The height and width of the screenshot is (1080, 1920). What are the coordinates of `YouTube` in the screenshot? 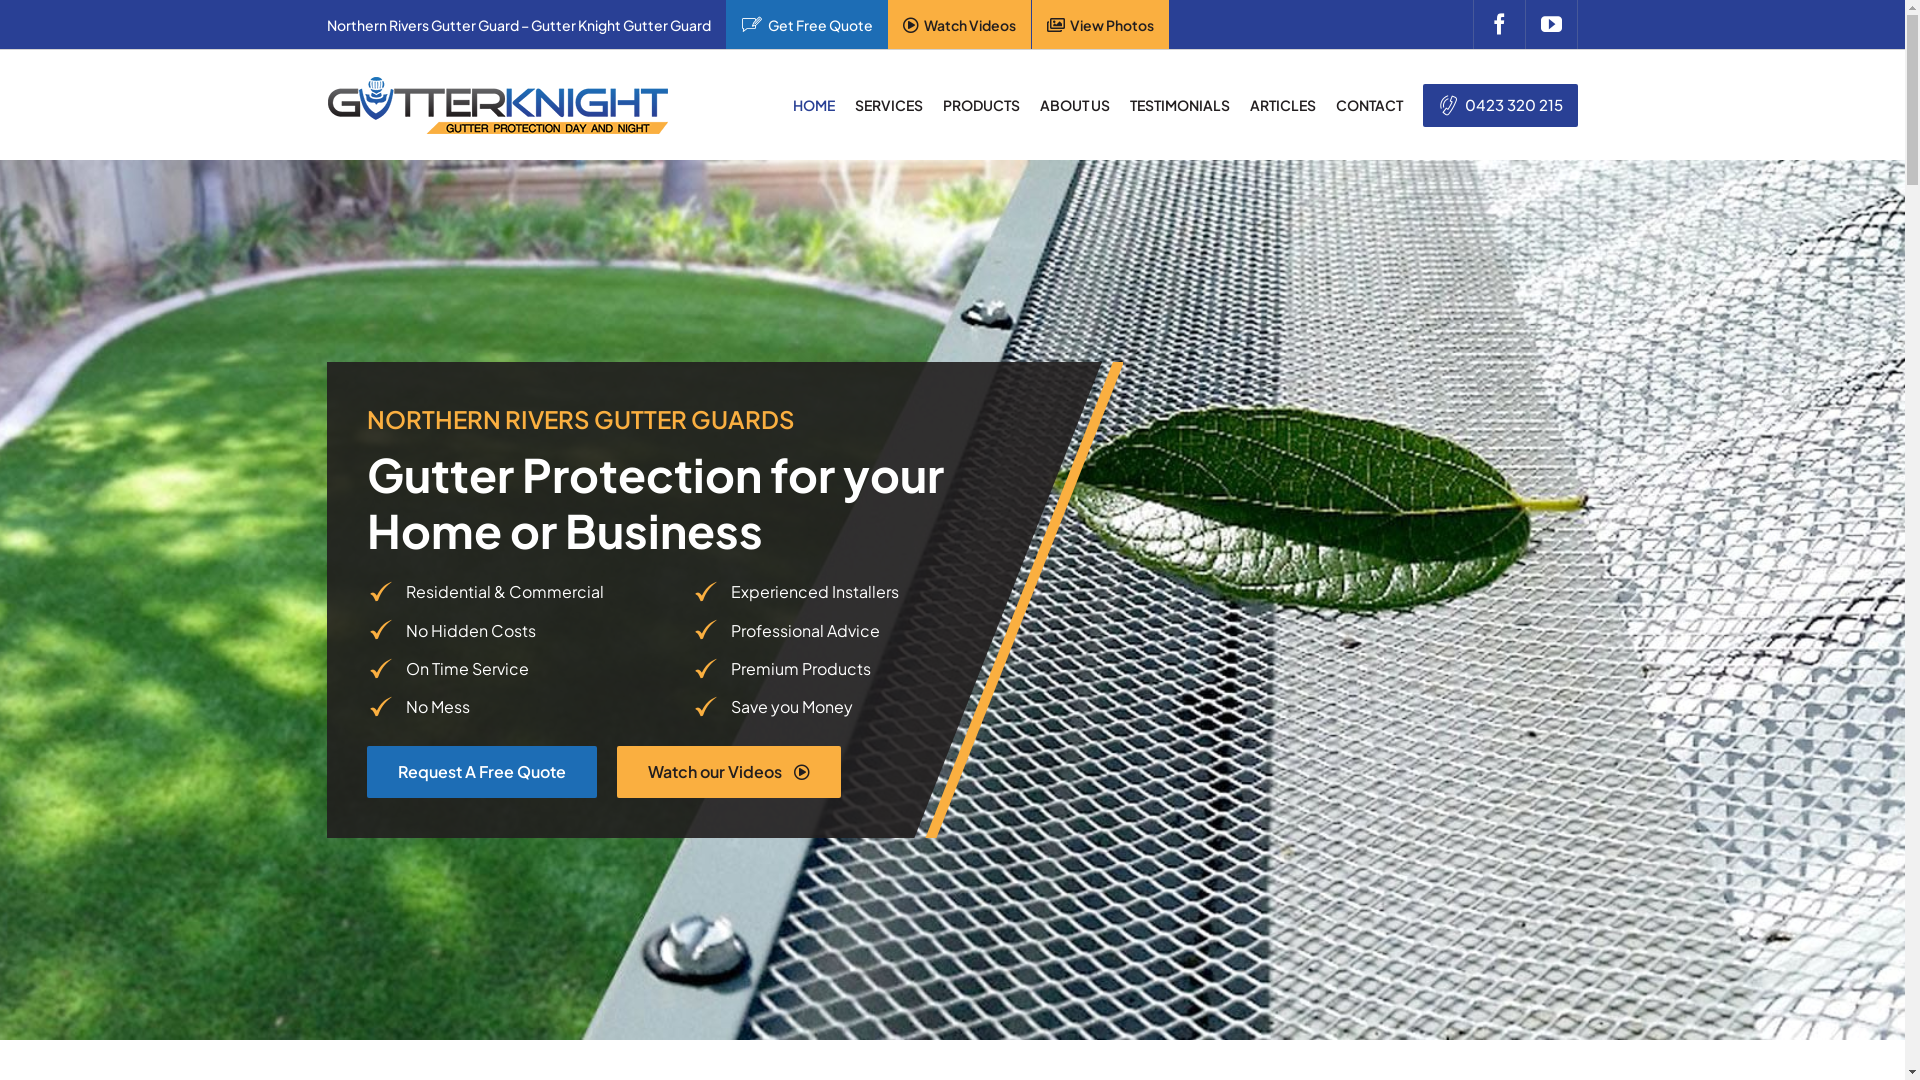 It's located at (1552, 24).